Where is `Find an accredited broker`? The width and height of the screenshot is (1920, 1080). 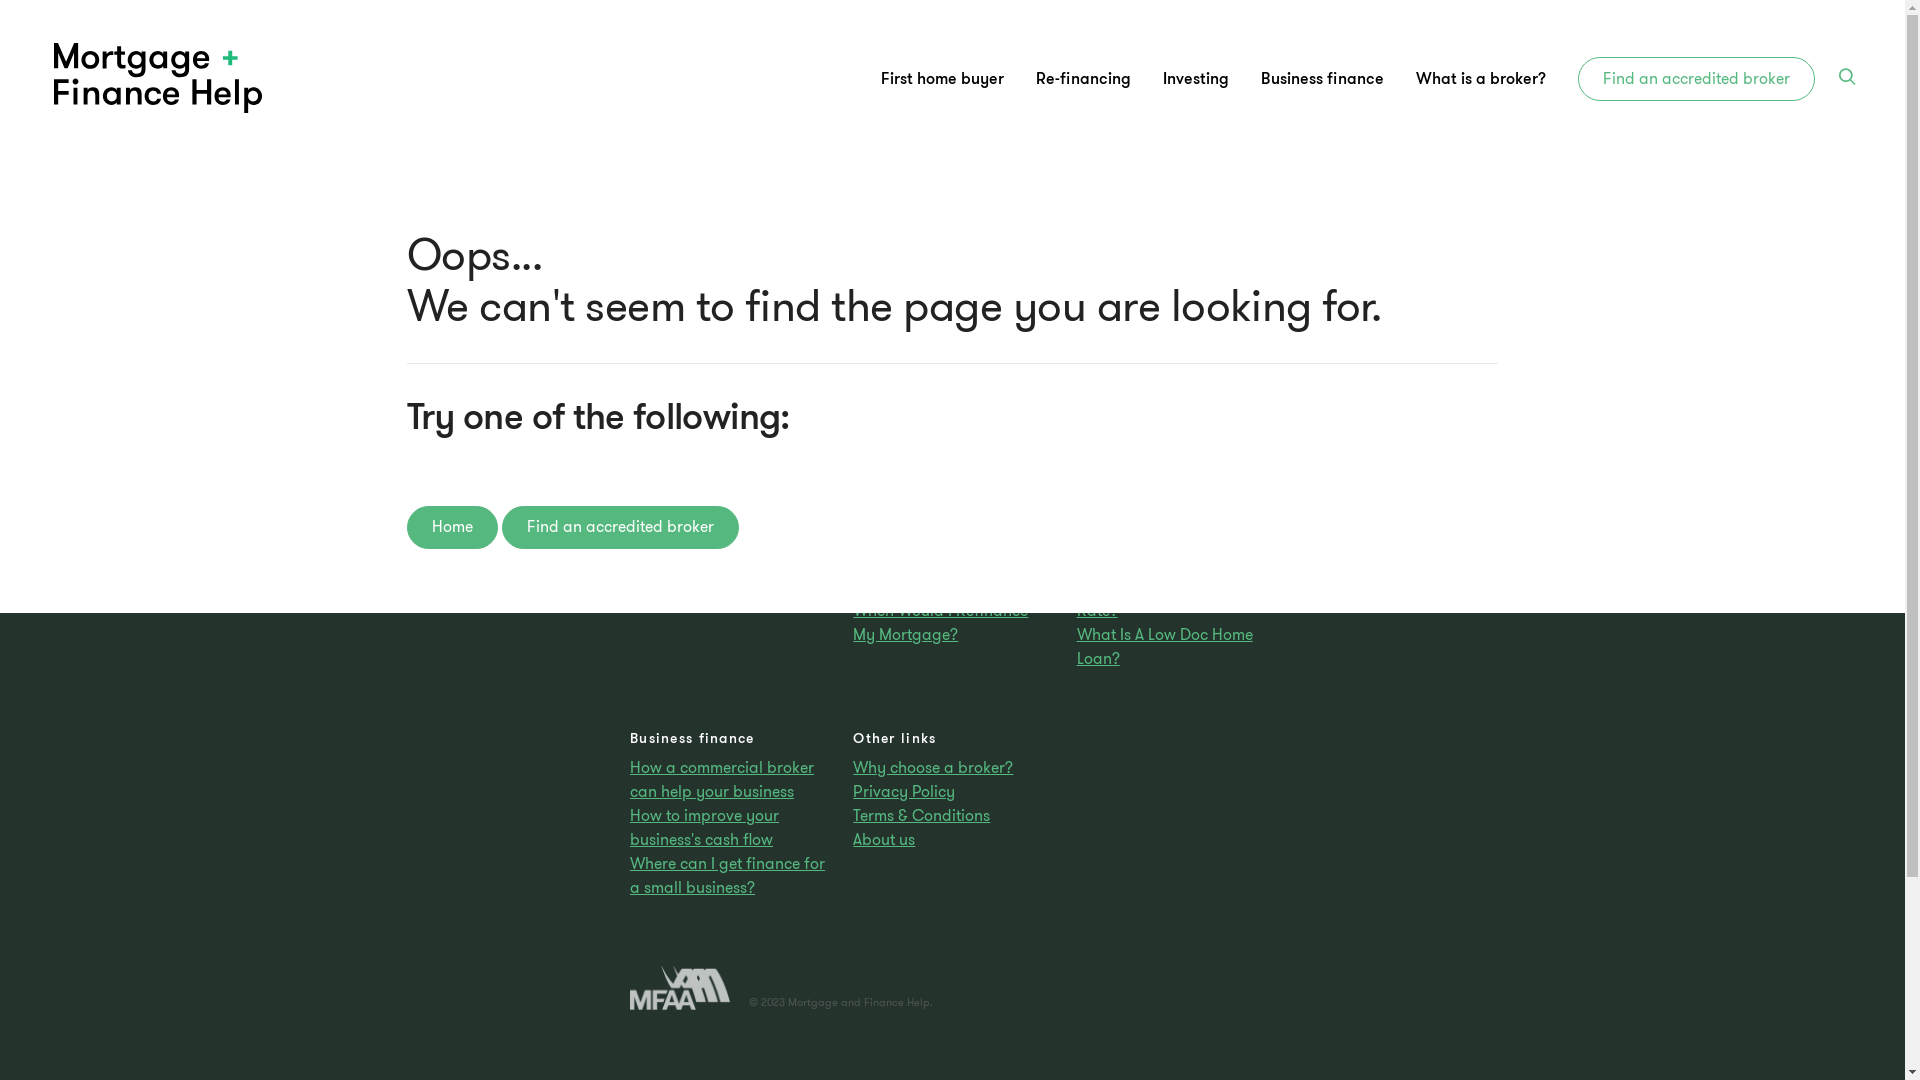
Find an accredited broker is located at coordinates (620, 528).